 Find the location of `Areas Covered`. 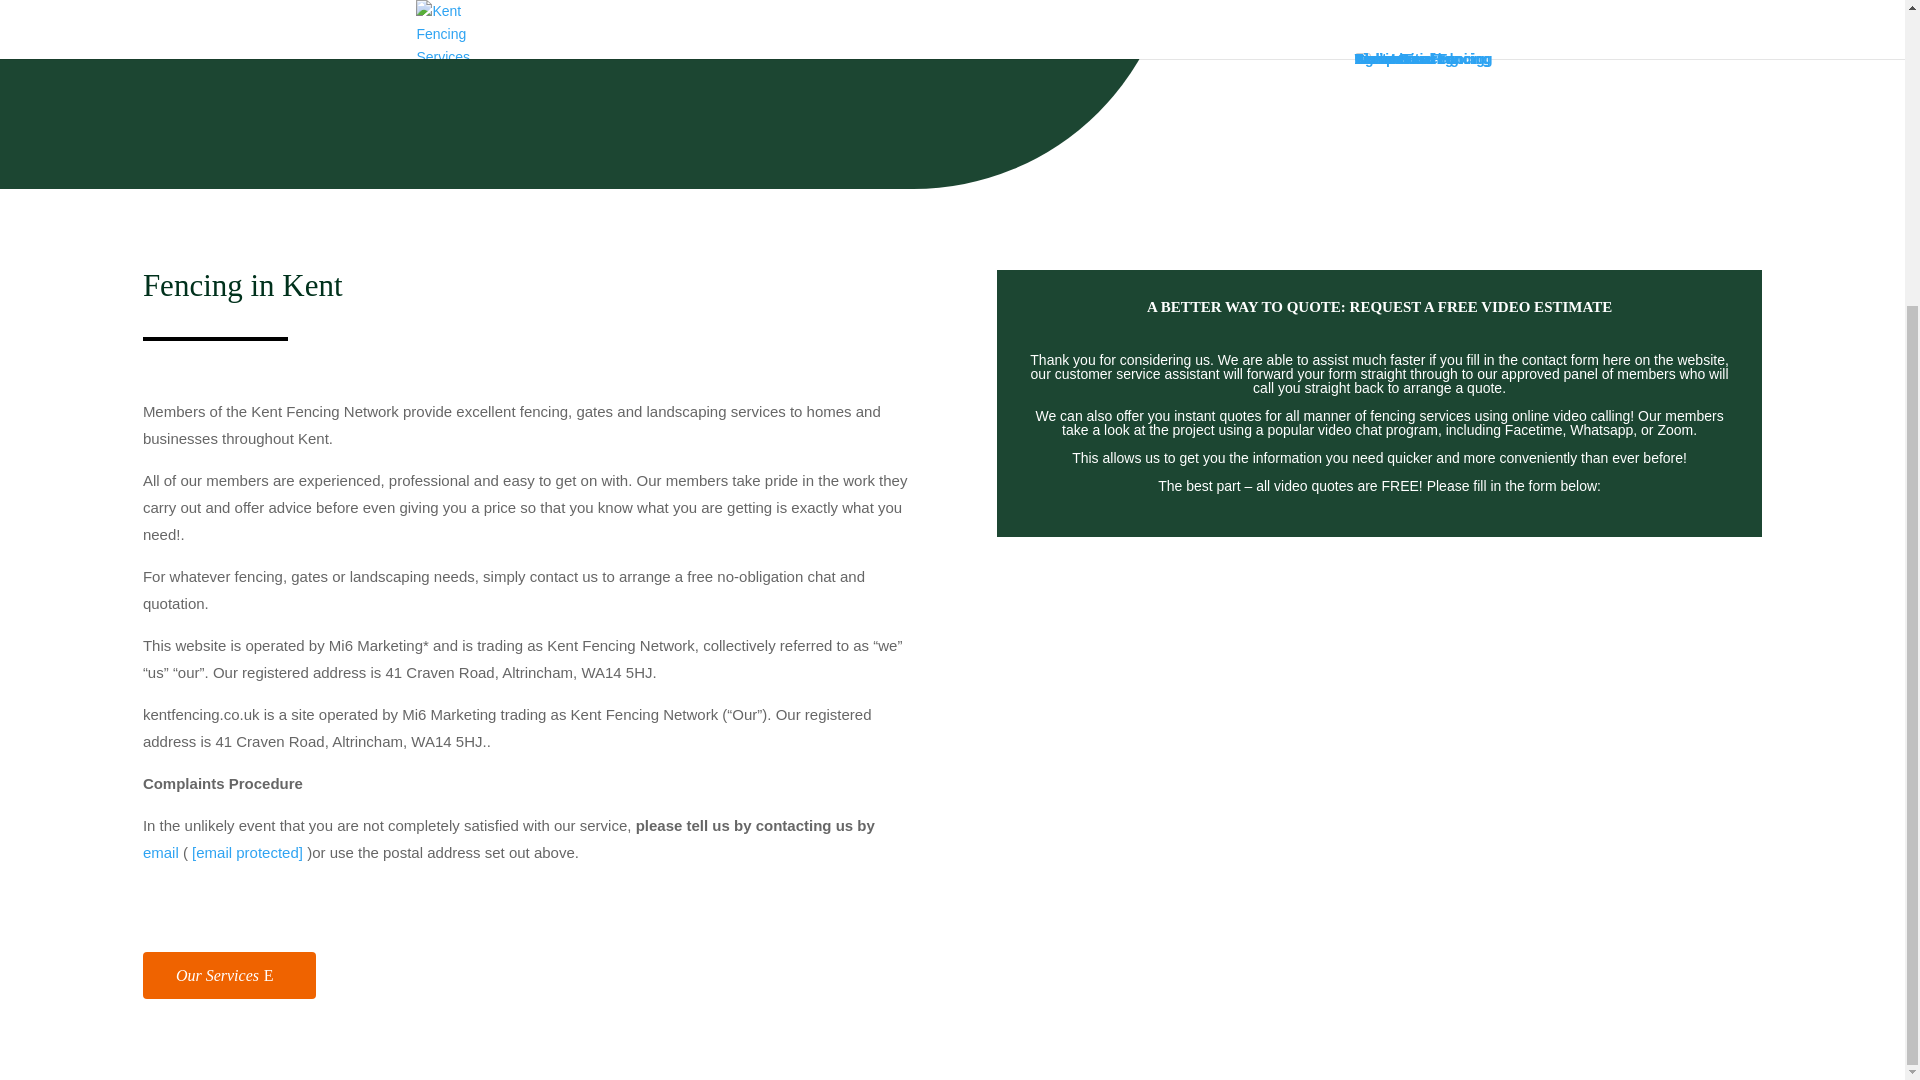

Areas Covered is located at coordinates (247, 3).